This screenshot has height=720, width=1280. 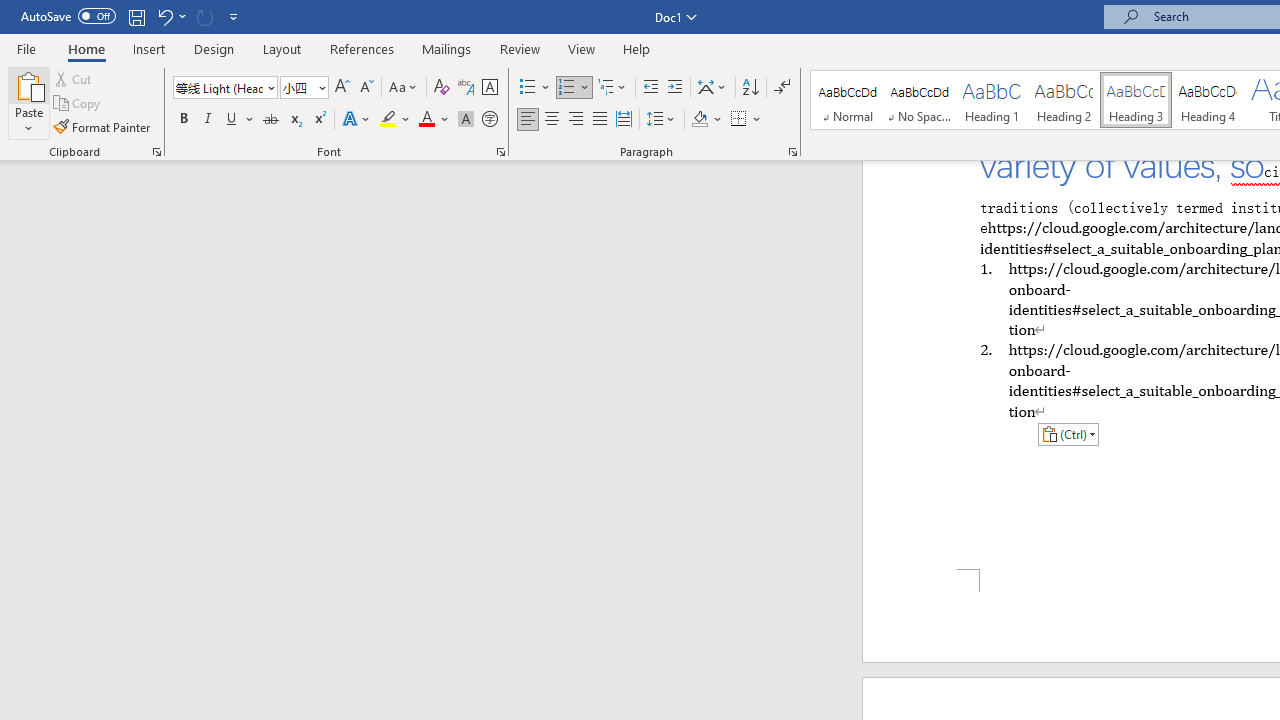 What do you see at coordinates (576, 120) in the screenshot?
I see `Align Right` at bounding box center [576, 120].